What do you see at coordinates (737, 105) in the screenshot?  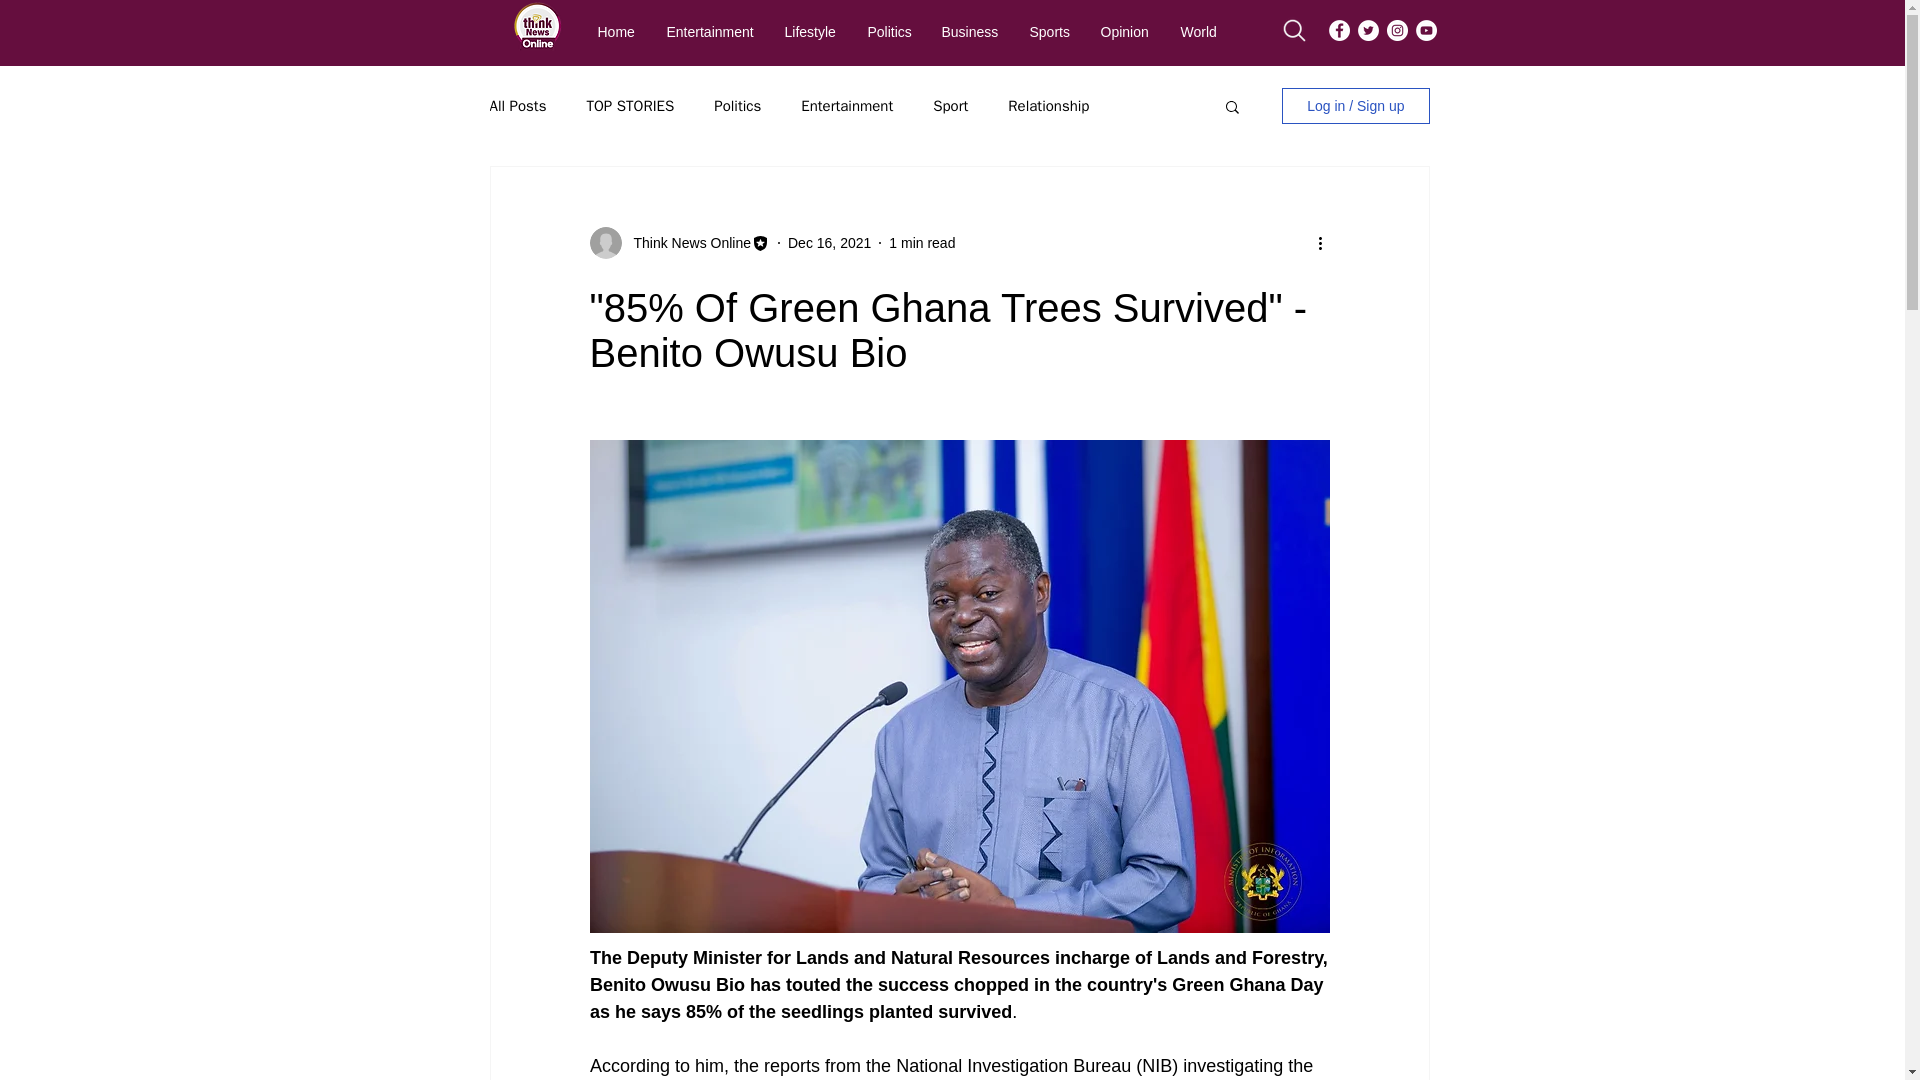 I see `Politics` at bounding box center [737, 105].